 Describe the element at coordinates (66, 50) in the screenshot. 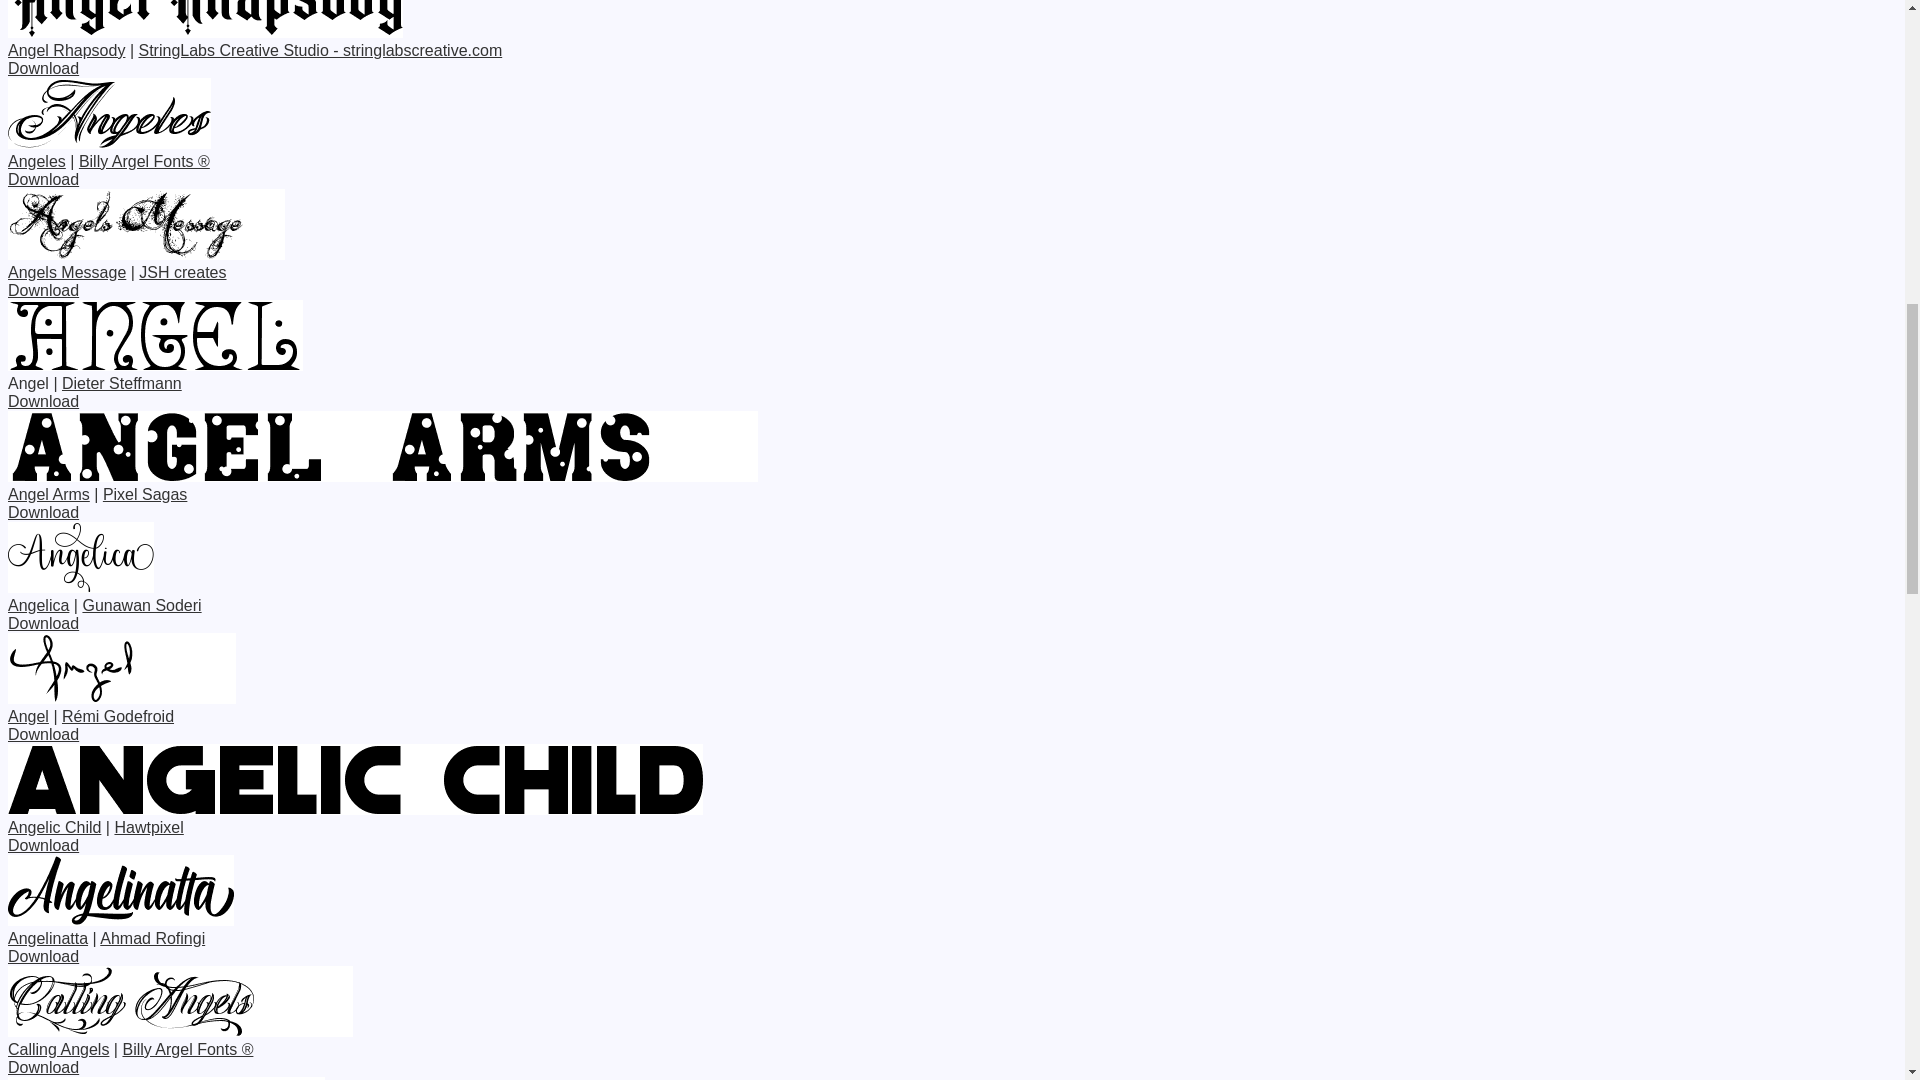

I see `Angel Rhapsody` at that location.